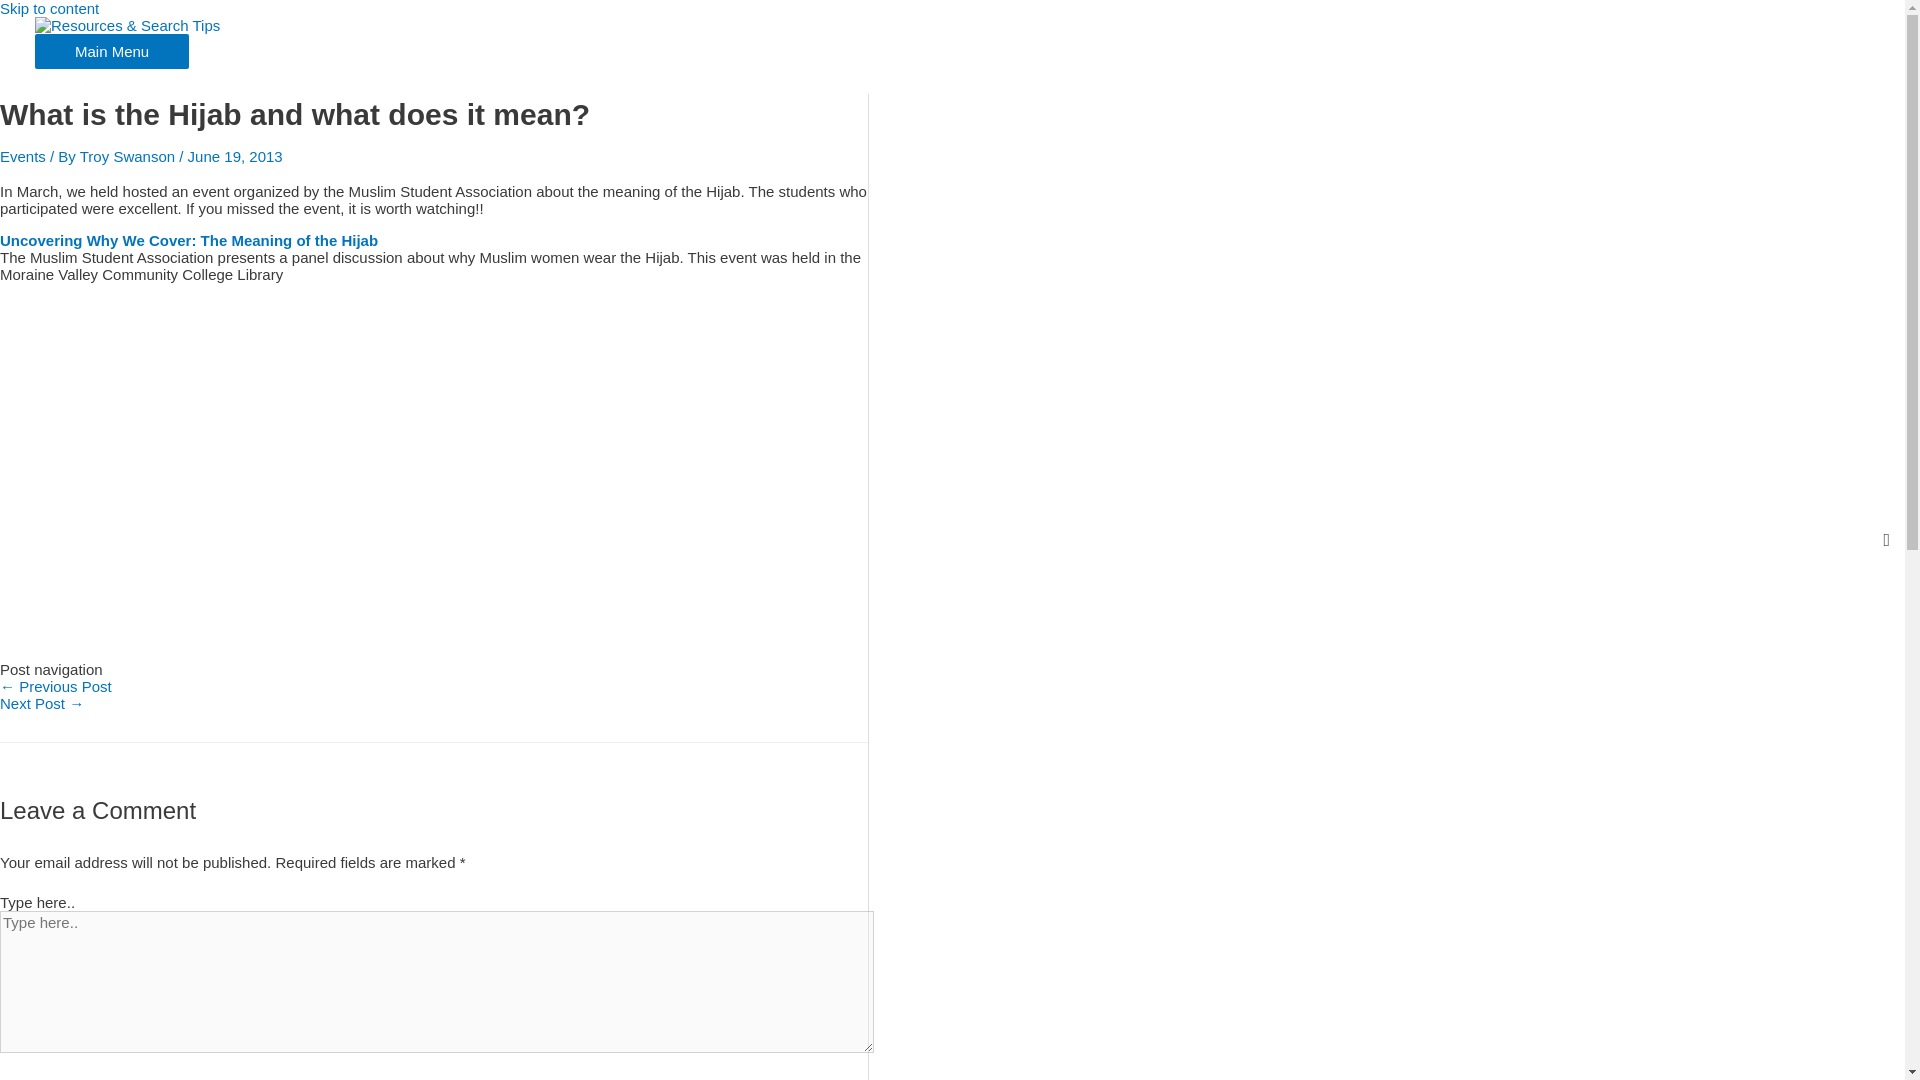  Describe the element at coordinates (189, 240) in the screenshot. I see `Uncovering Why We Cover: The Meaning of the Hijab` at that location.